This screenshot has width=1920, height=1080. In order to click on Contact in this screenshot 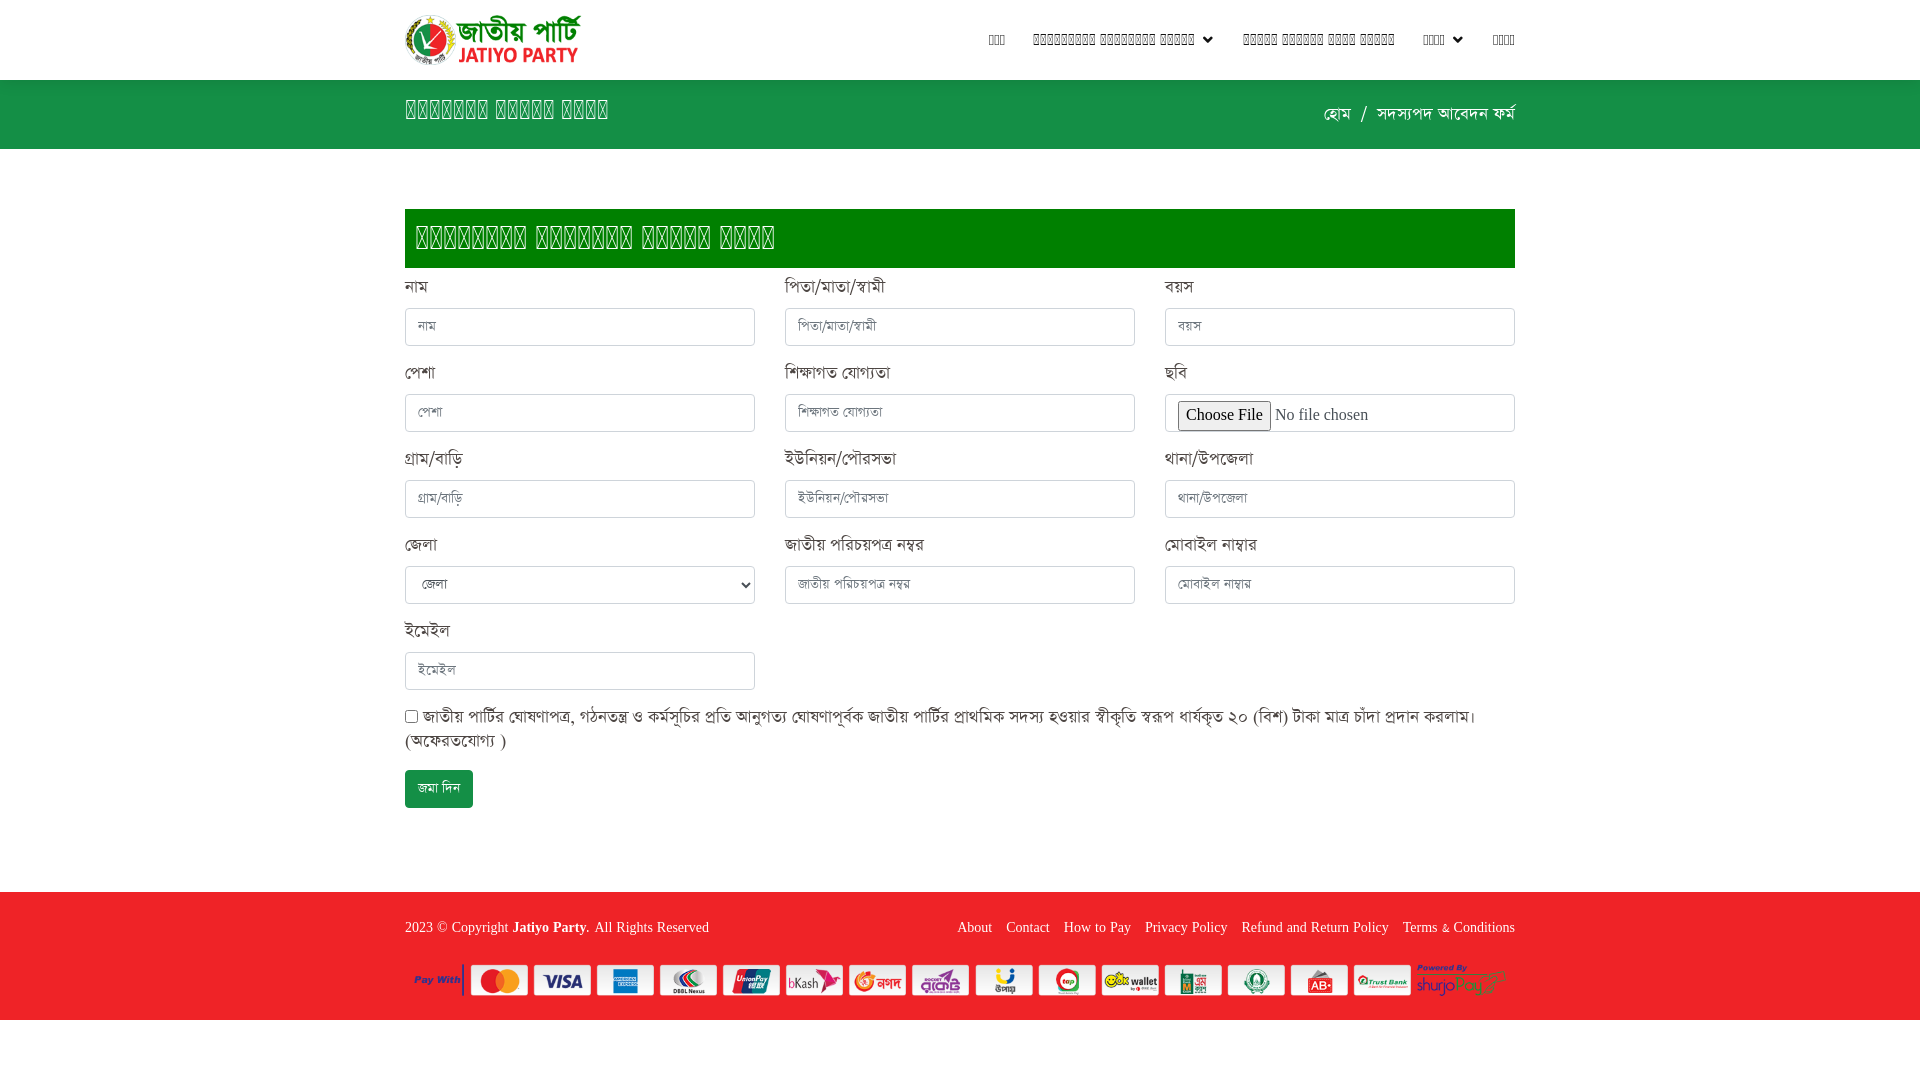, I will do `click(1023, 928)`.